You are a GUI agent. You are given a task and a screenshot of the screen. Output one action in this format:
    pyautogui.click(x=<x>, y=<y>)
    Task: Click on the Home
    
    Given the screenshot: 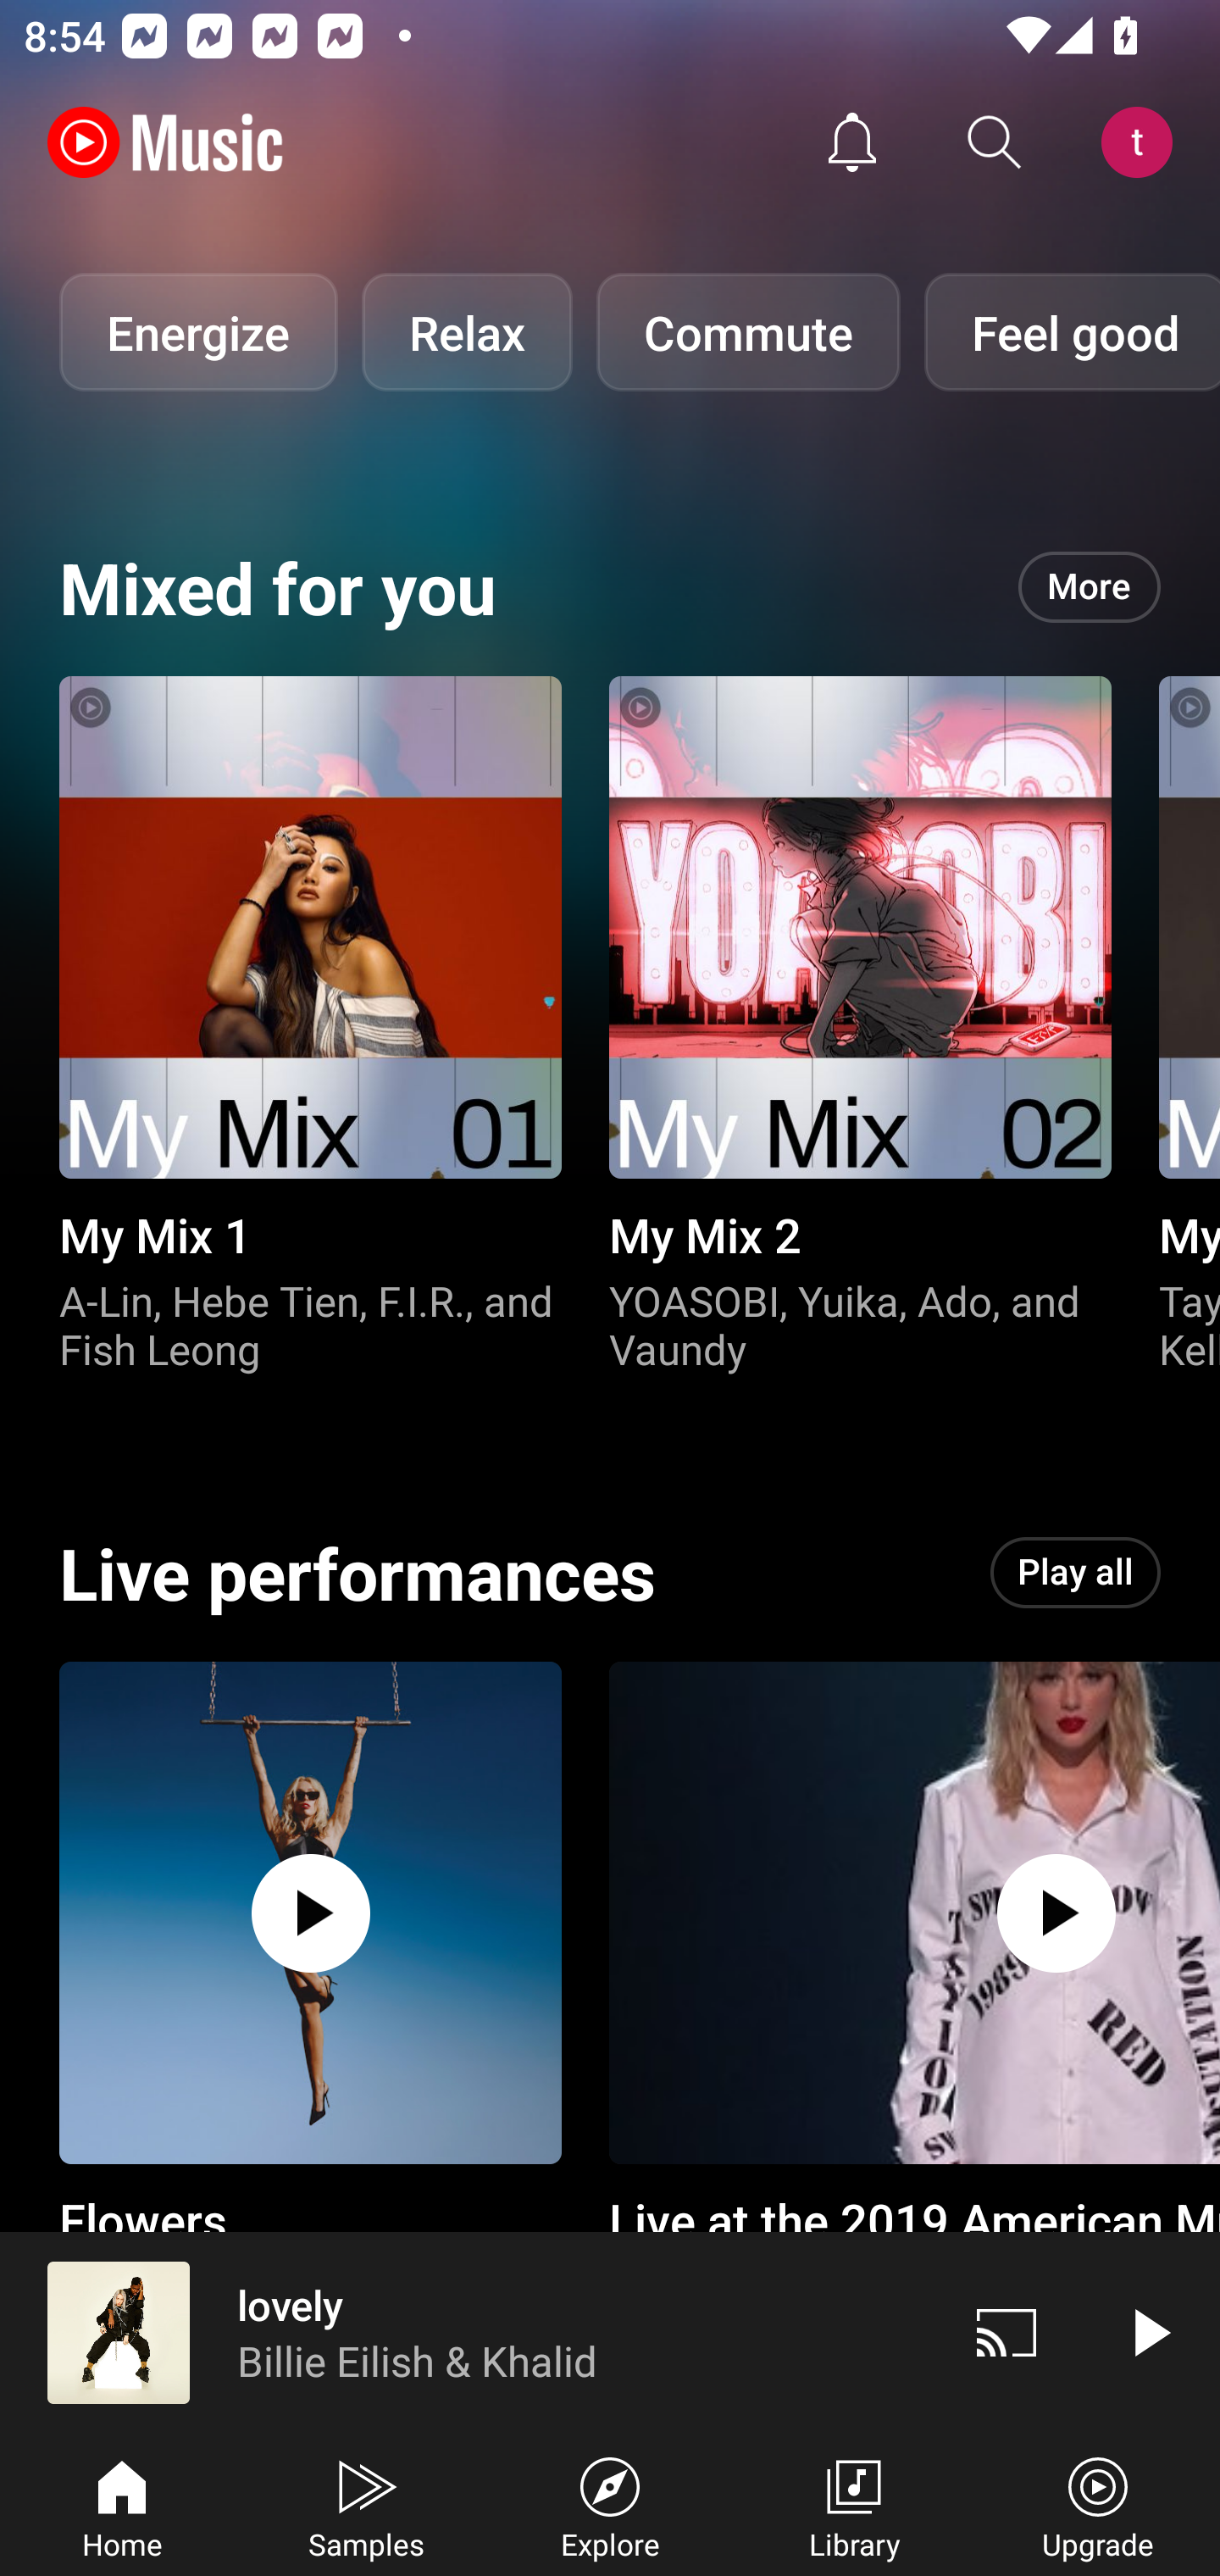 What is the action you would take?
    pyautogui.click(x=122, y=2505)
    